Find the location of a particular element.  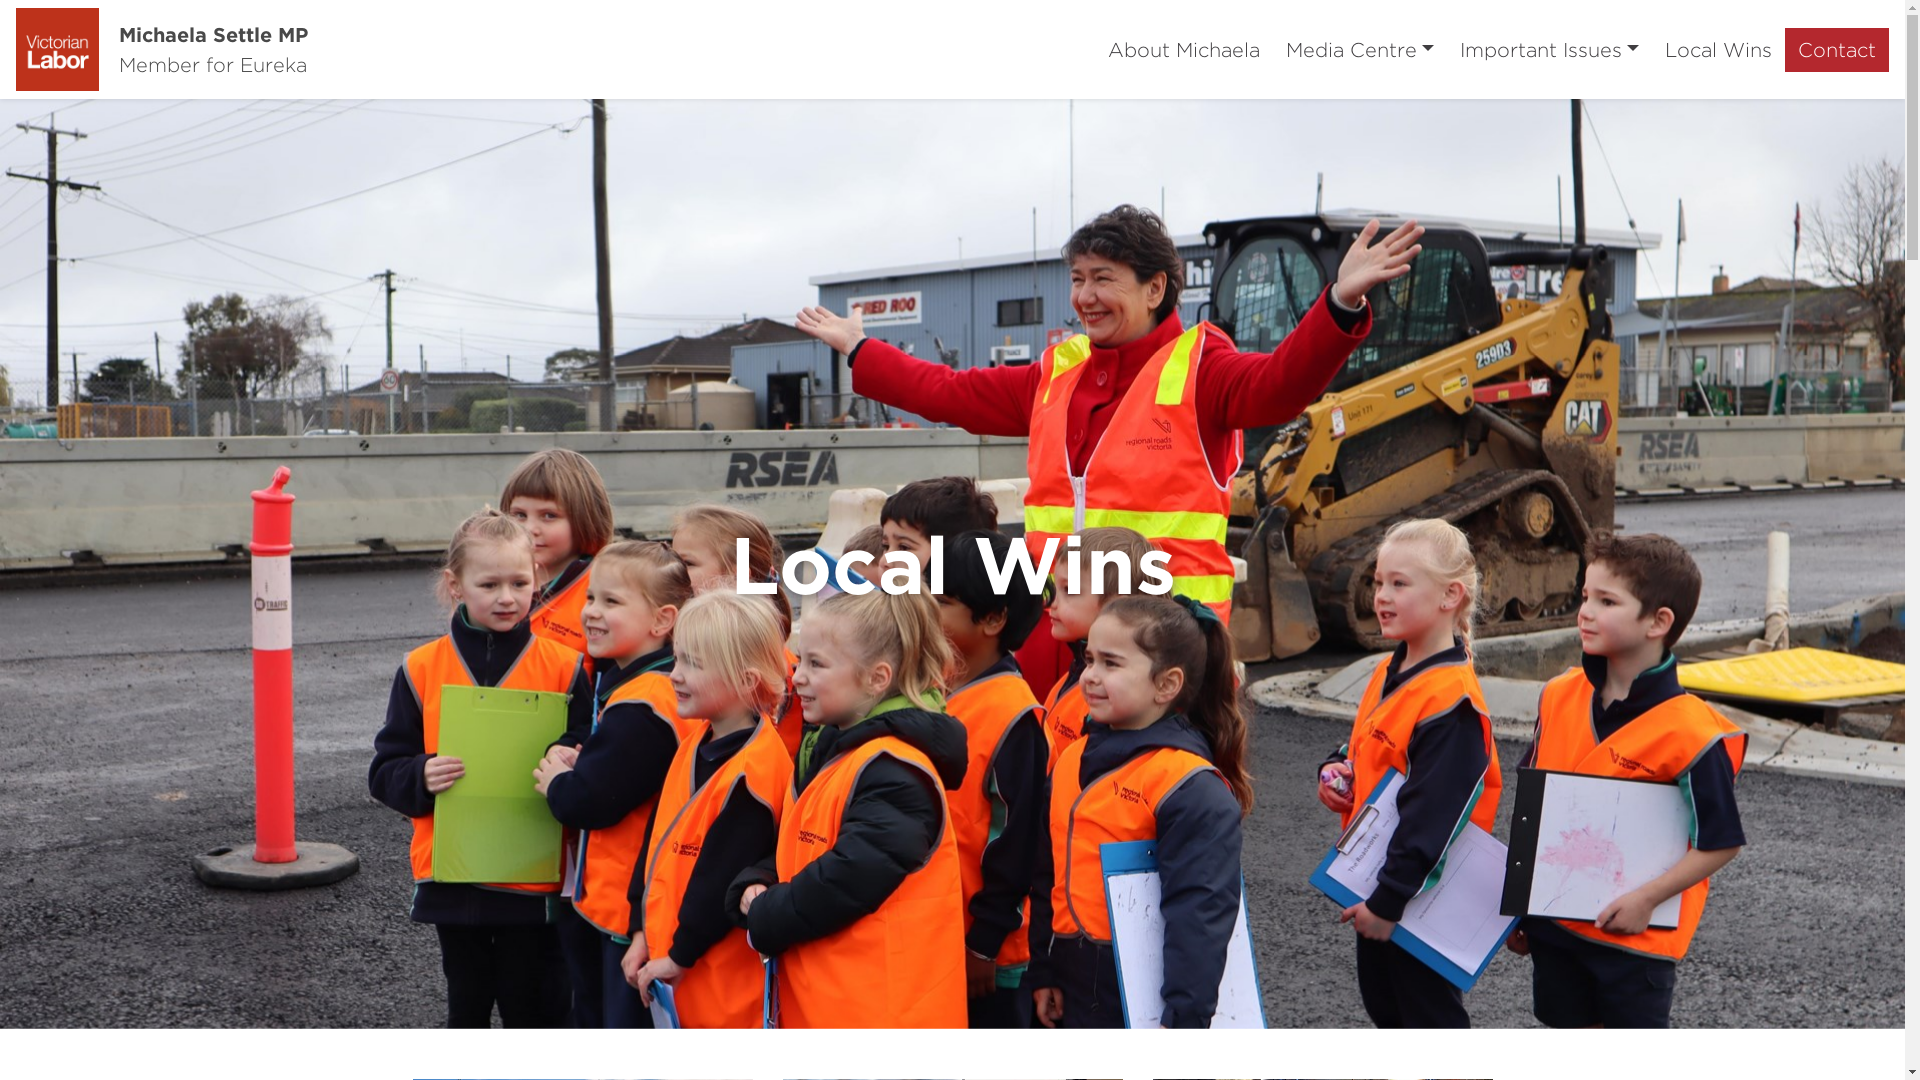

Important Issues is located at coordinates (1550, 50).